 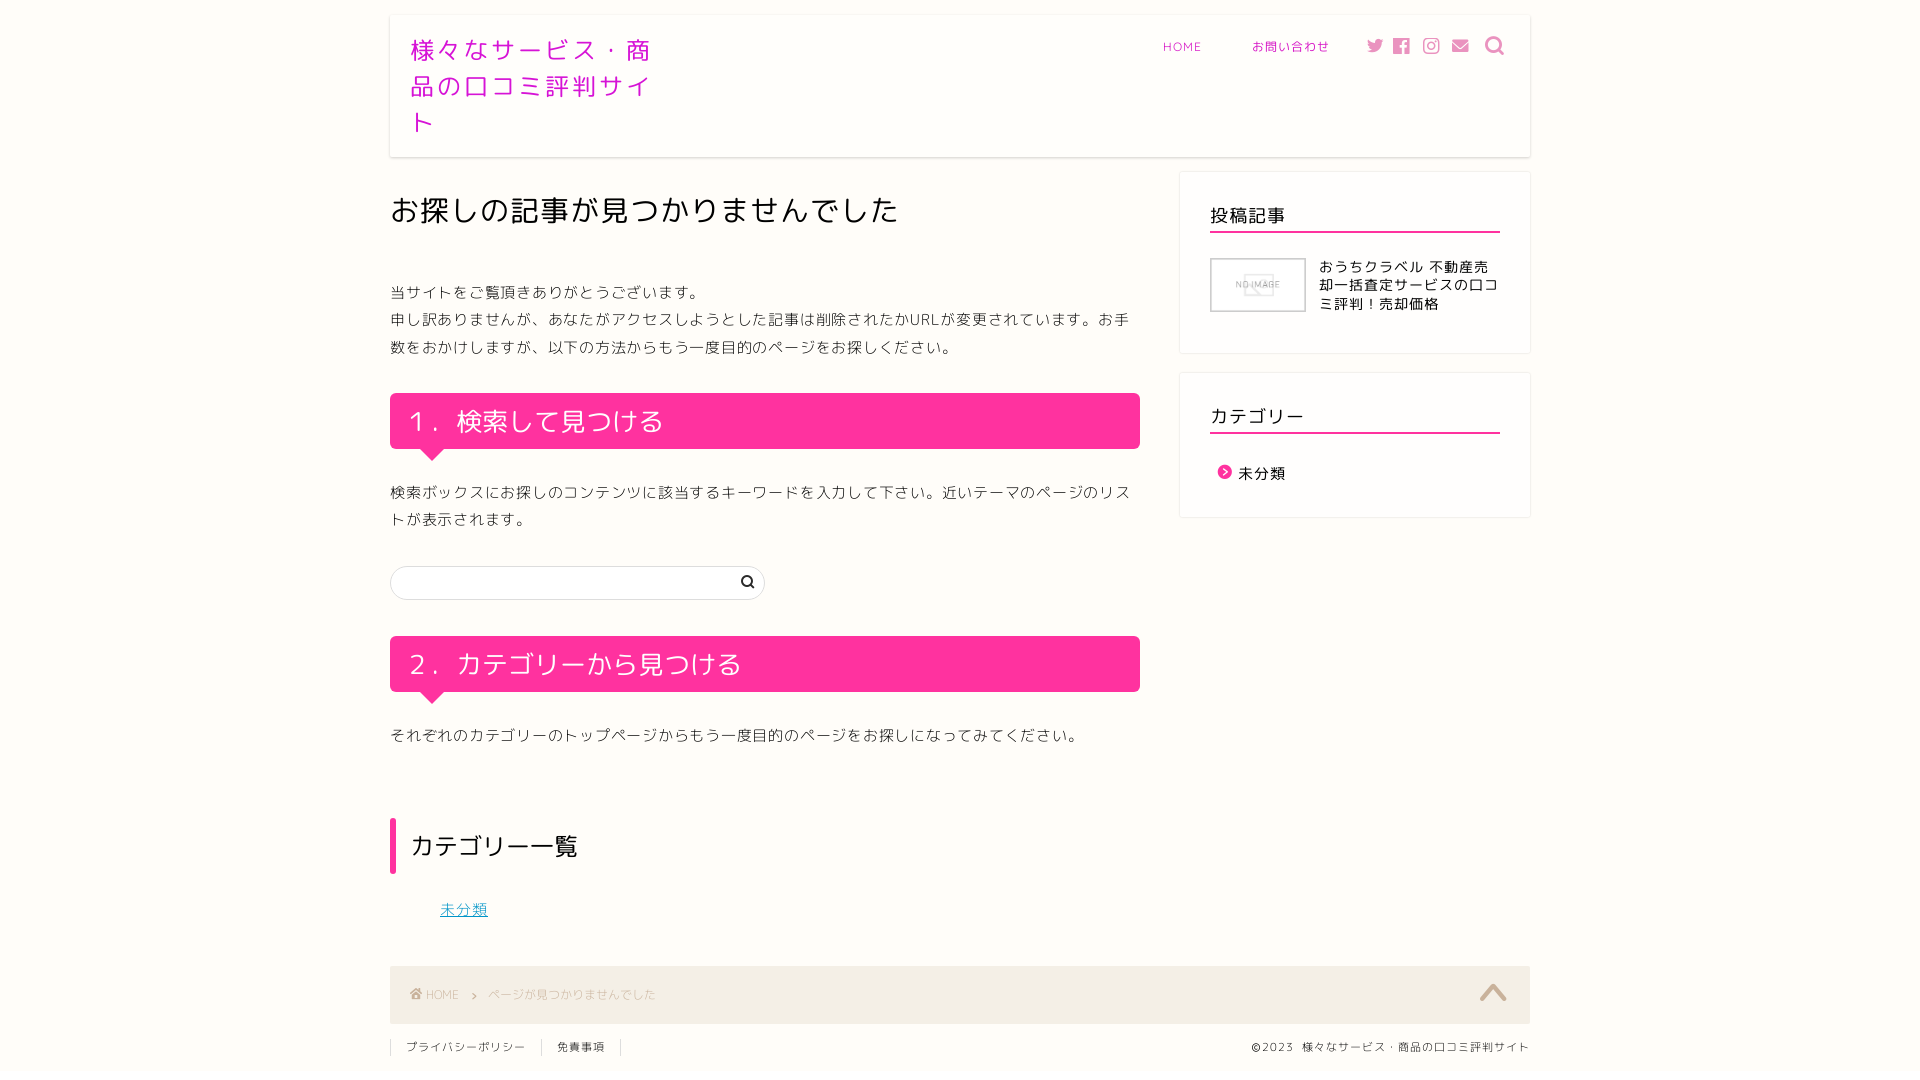 I want to click on HOME, so click(x=434, y=994).